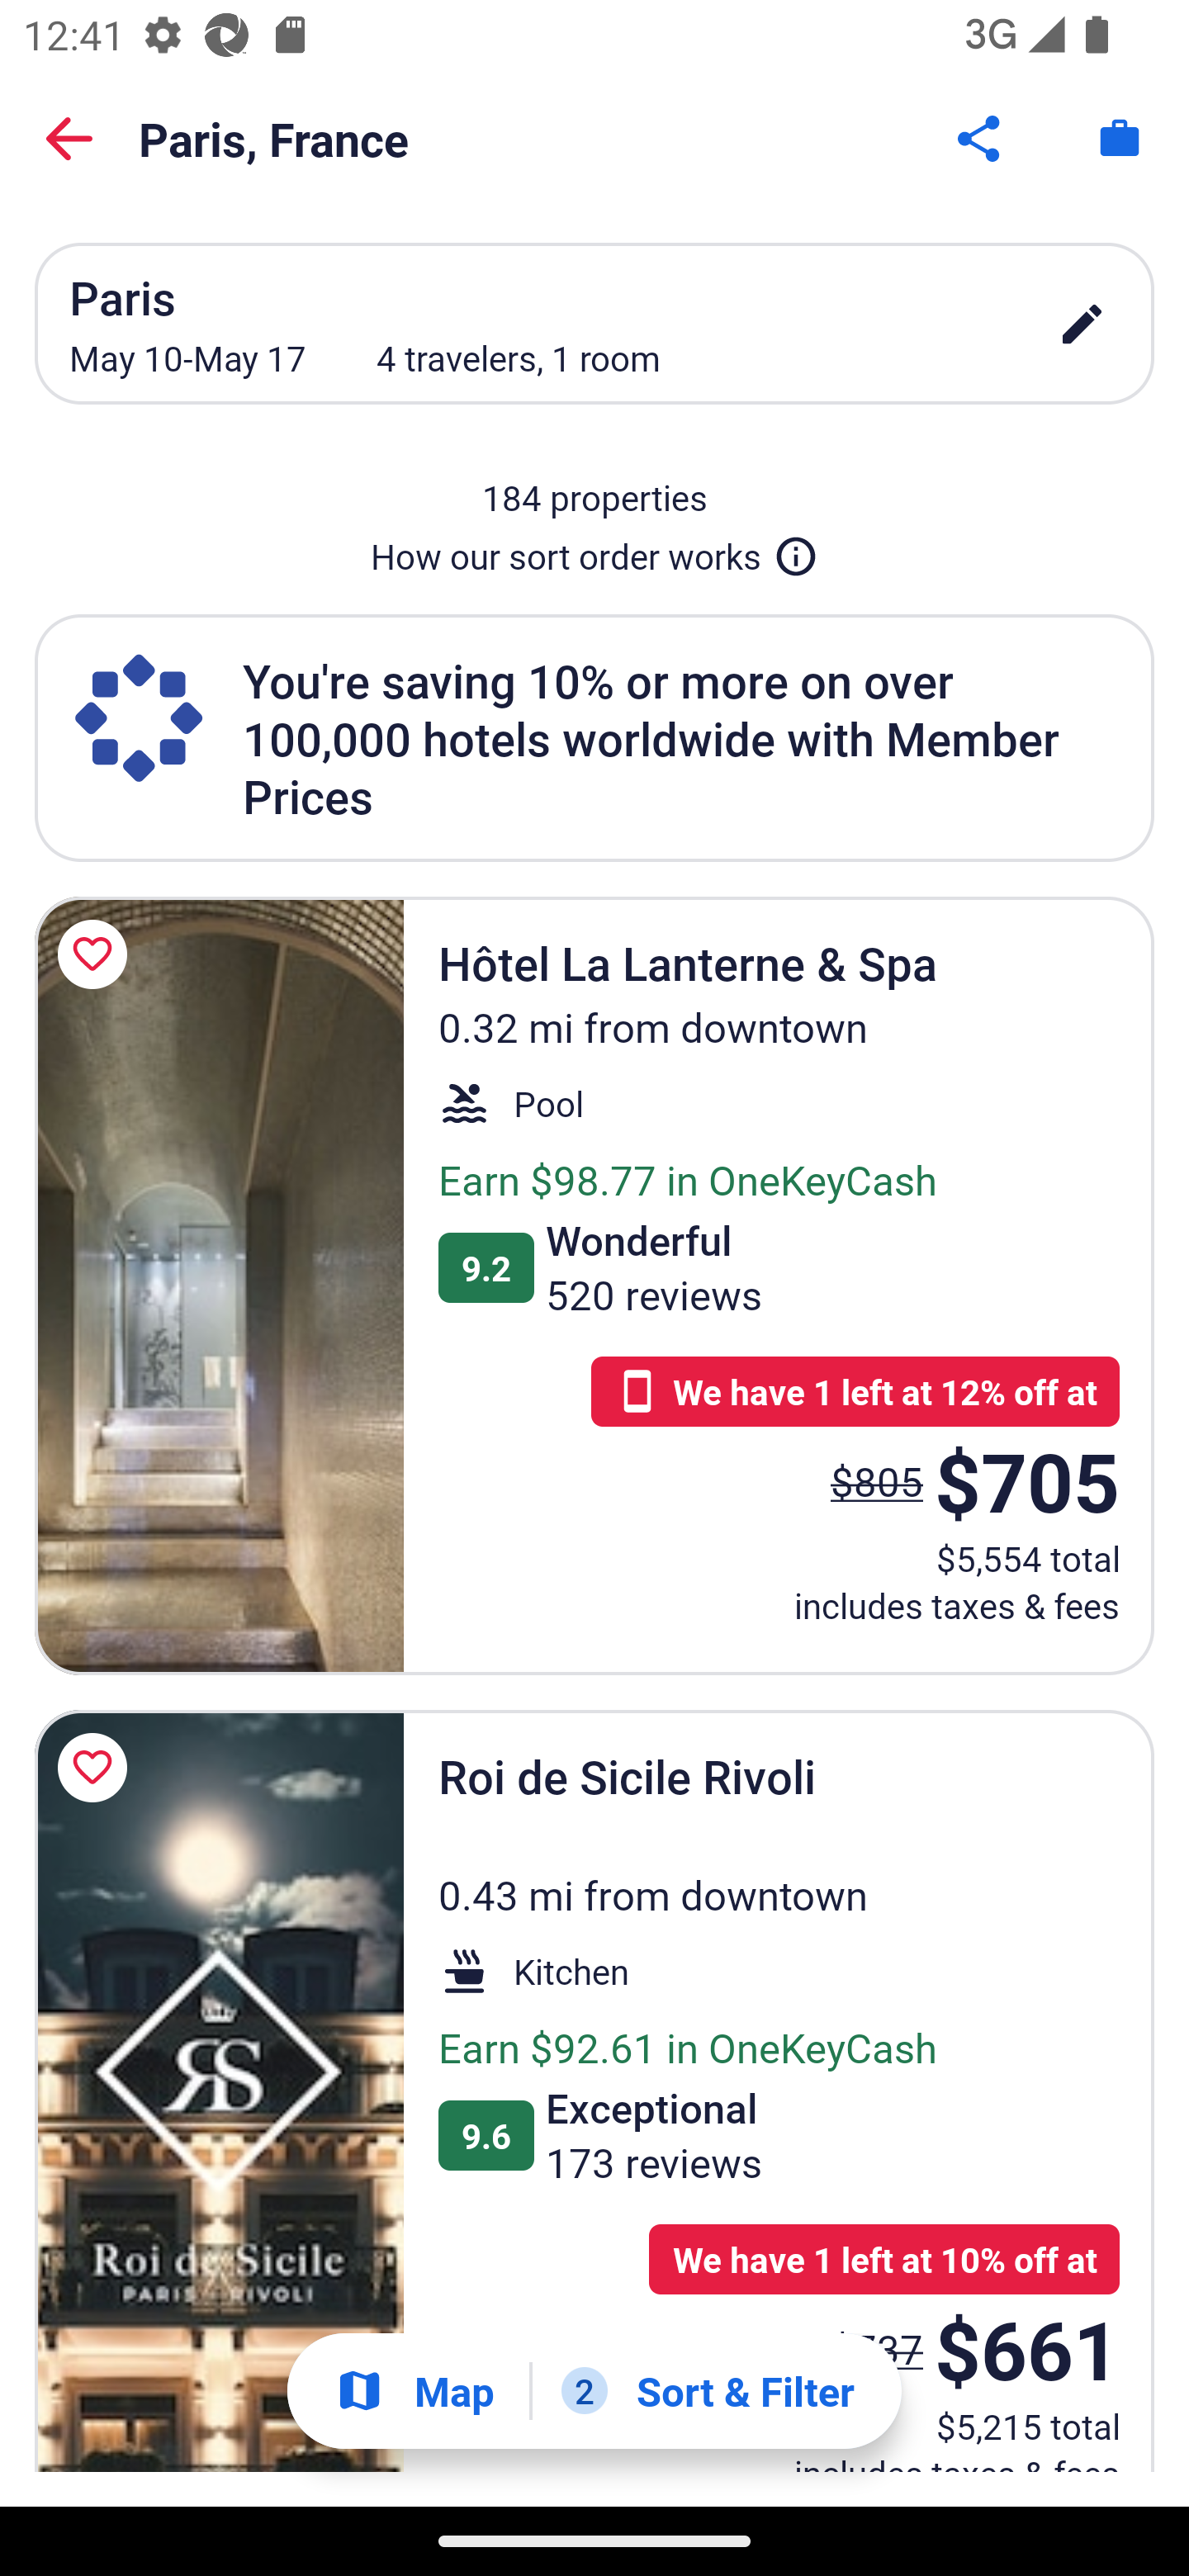 The width and height of the screenshot is (1189, 2576). I want to click on Show map Map Show map Button, so click(414, 2391).